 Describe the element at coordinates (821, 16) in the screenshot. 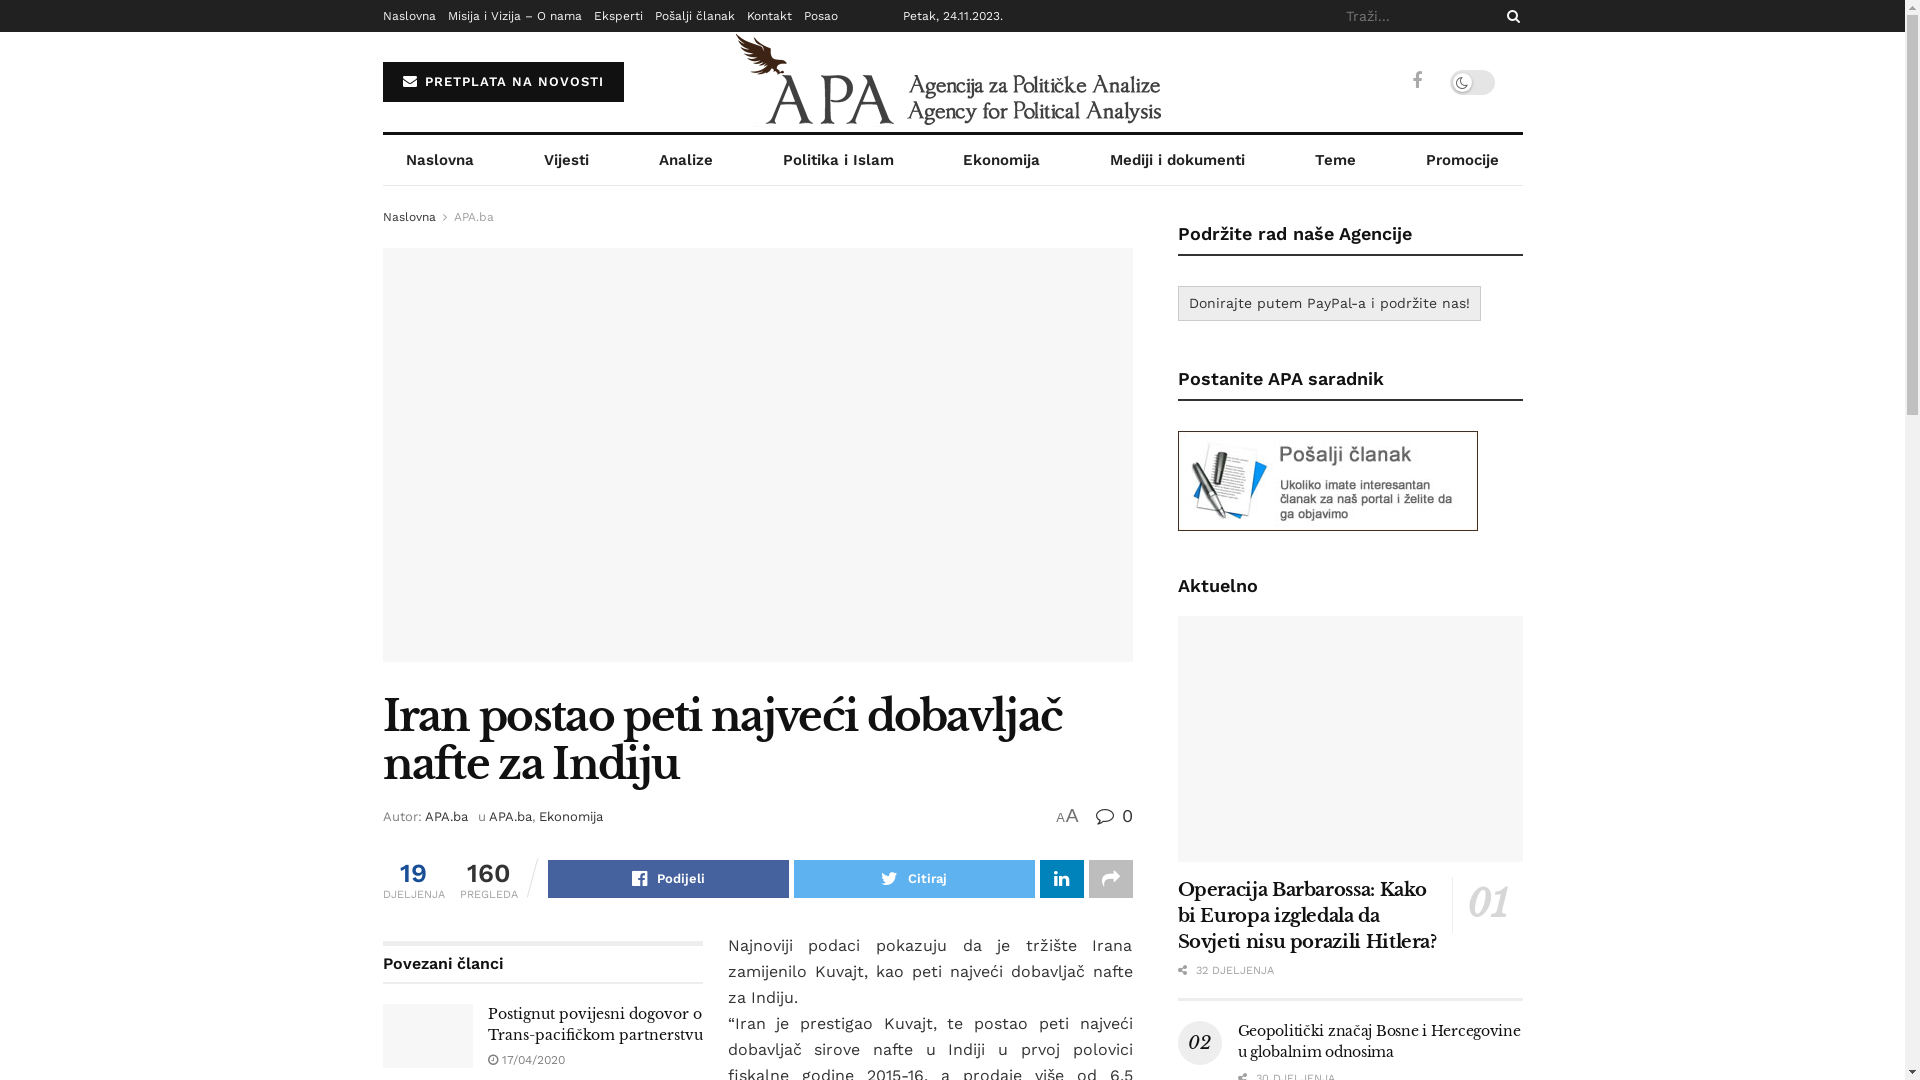

I see `Posao` at that location.